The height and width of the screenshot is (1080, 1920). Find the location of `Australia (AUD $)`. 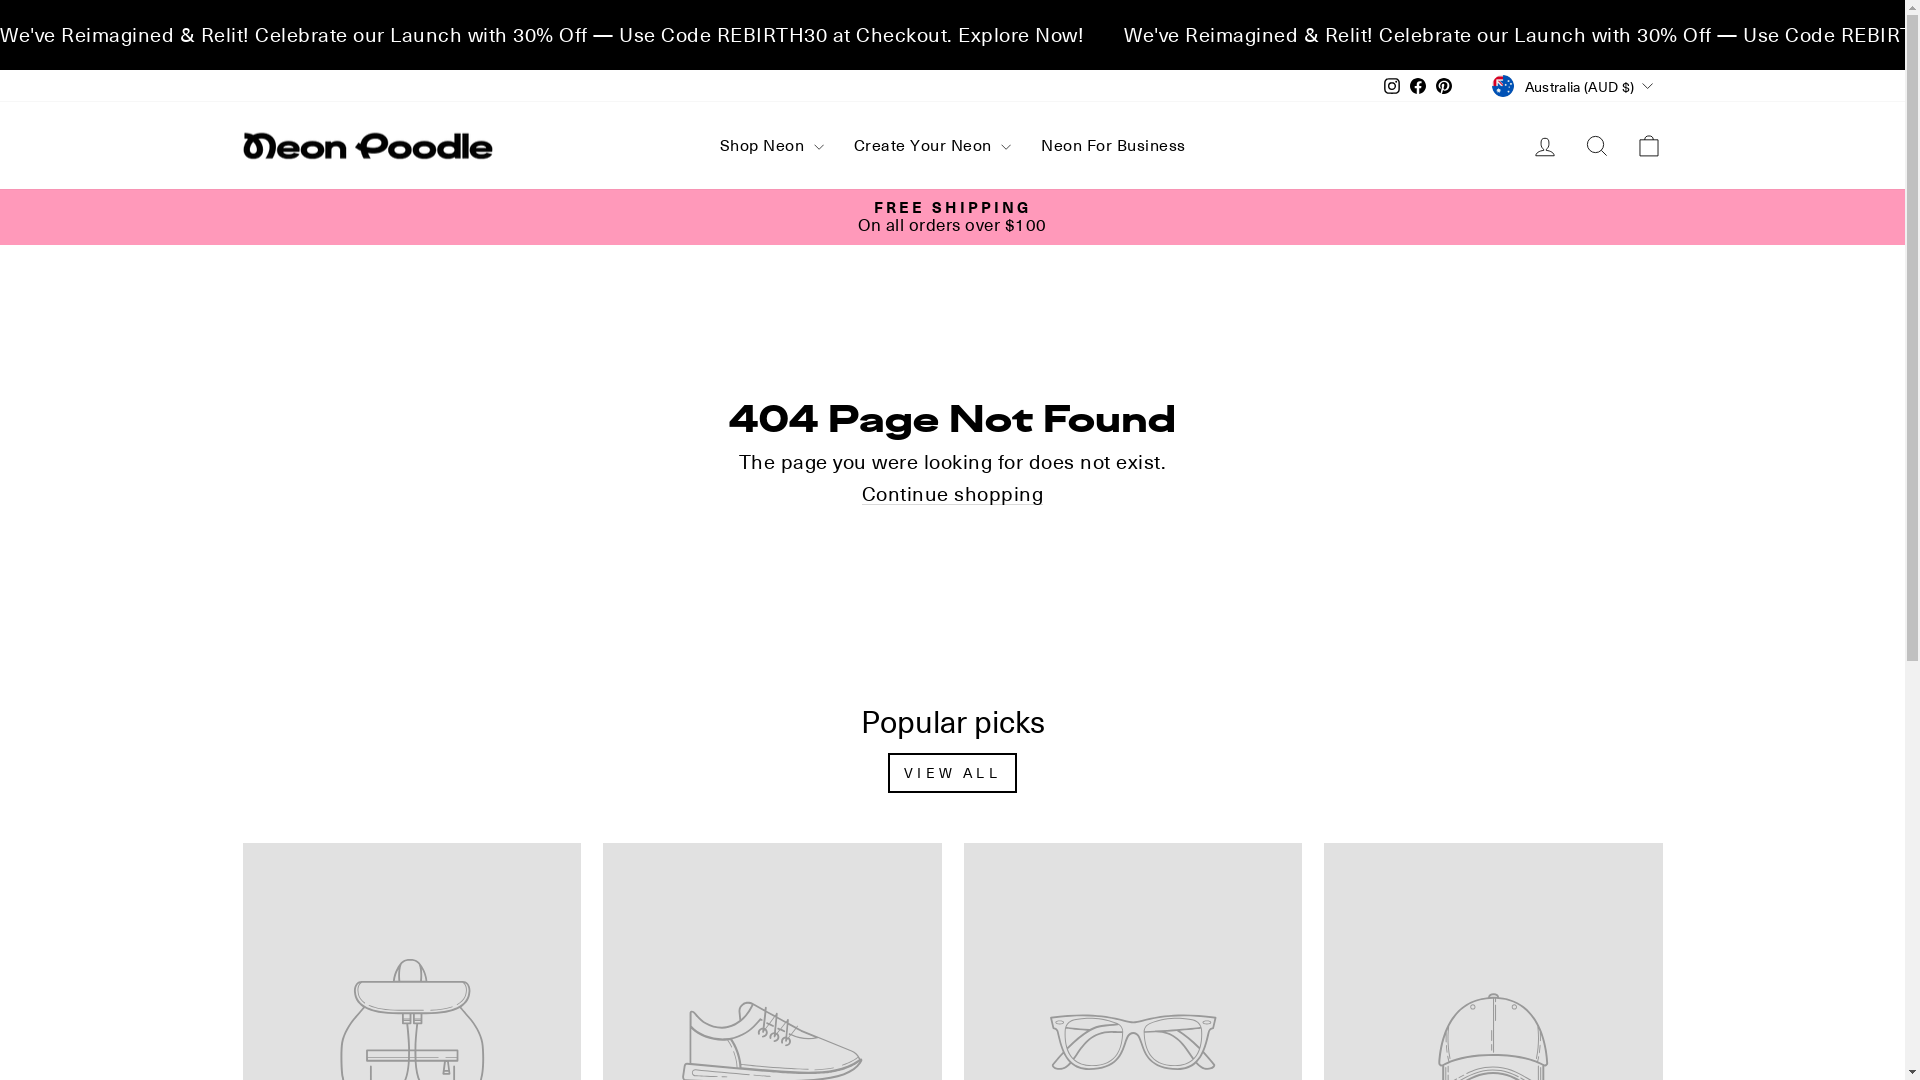

Australia (AUD $) is located at coordinates (1574, 86).